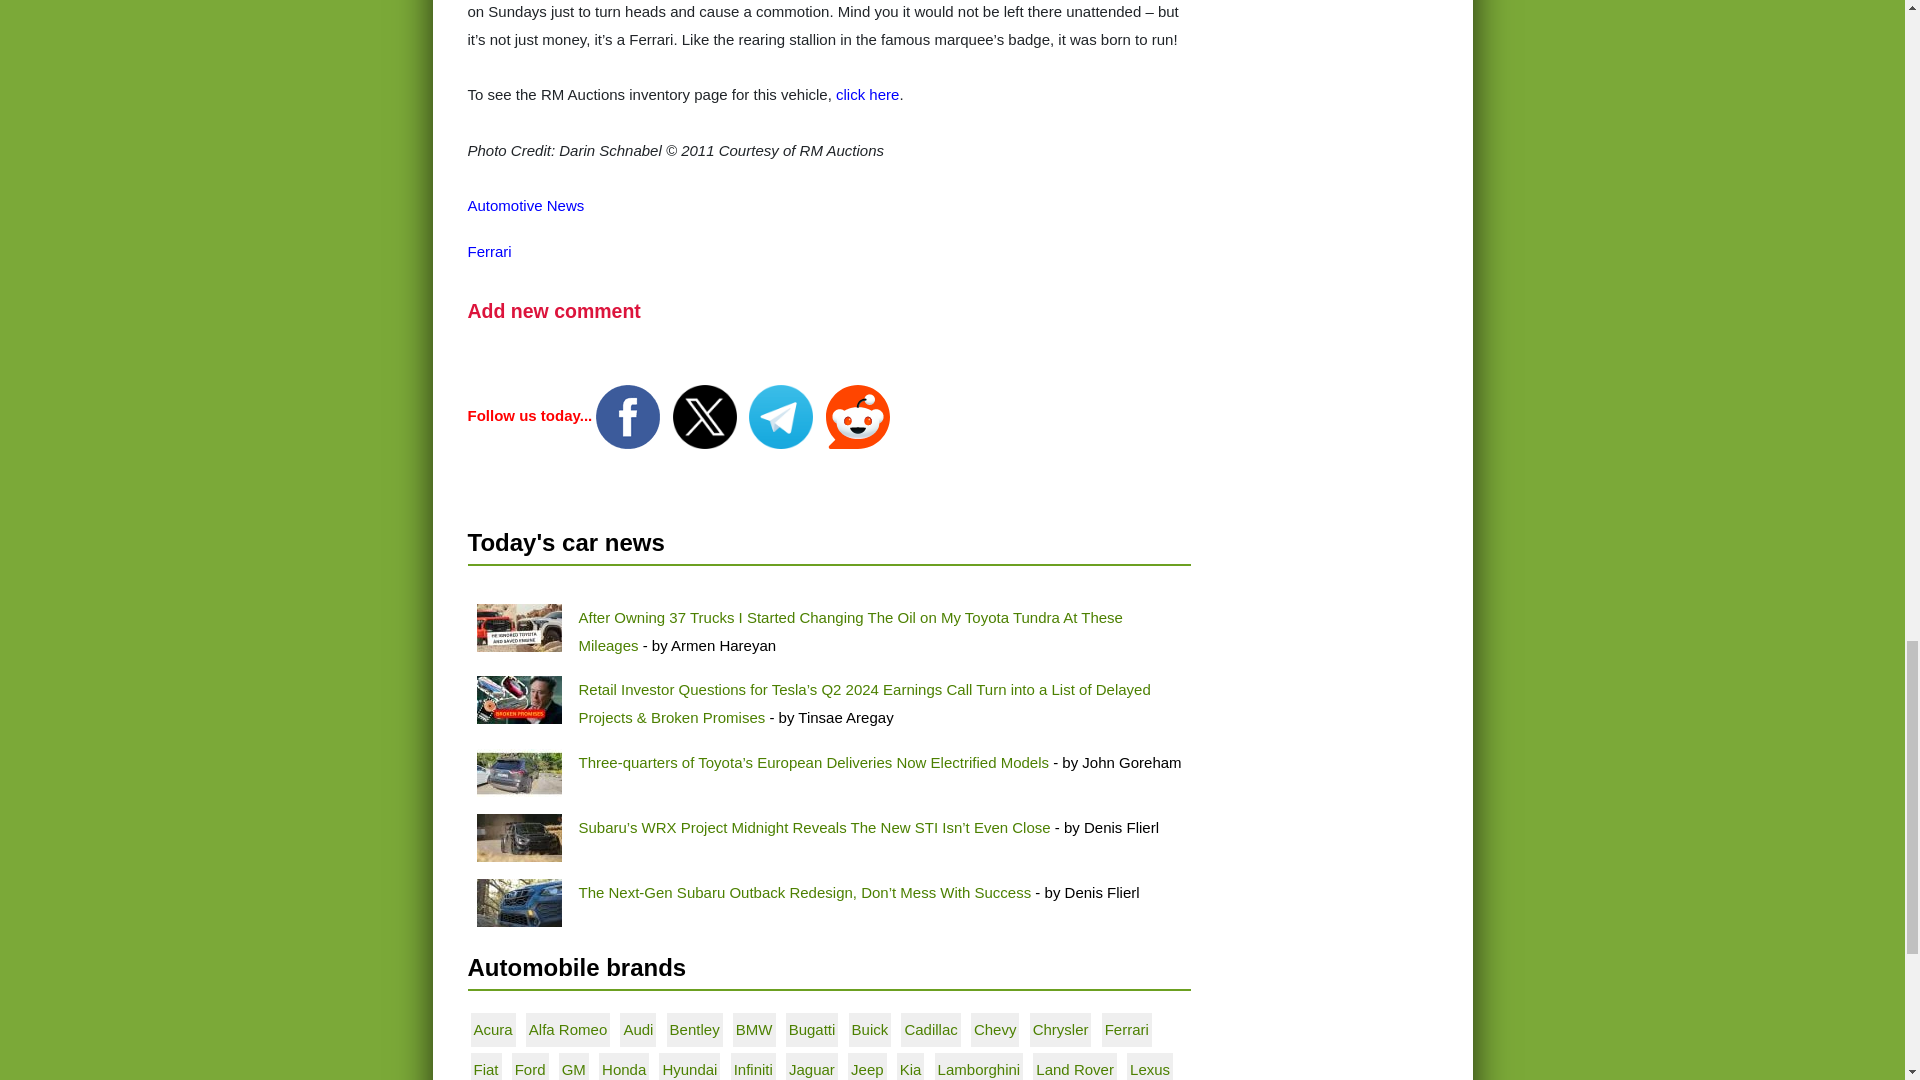  What do you see at coordinates (490, 252) in the screenshot?
I see `Ferrari` at bounding box center [490, 252].